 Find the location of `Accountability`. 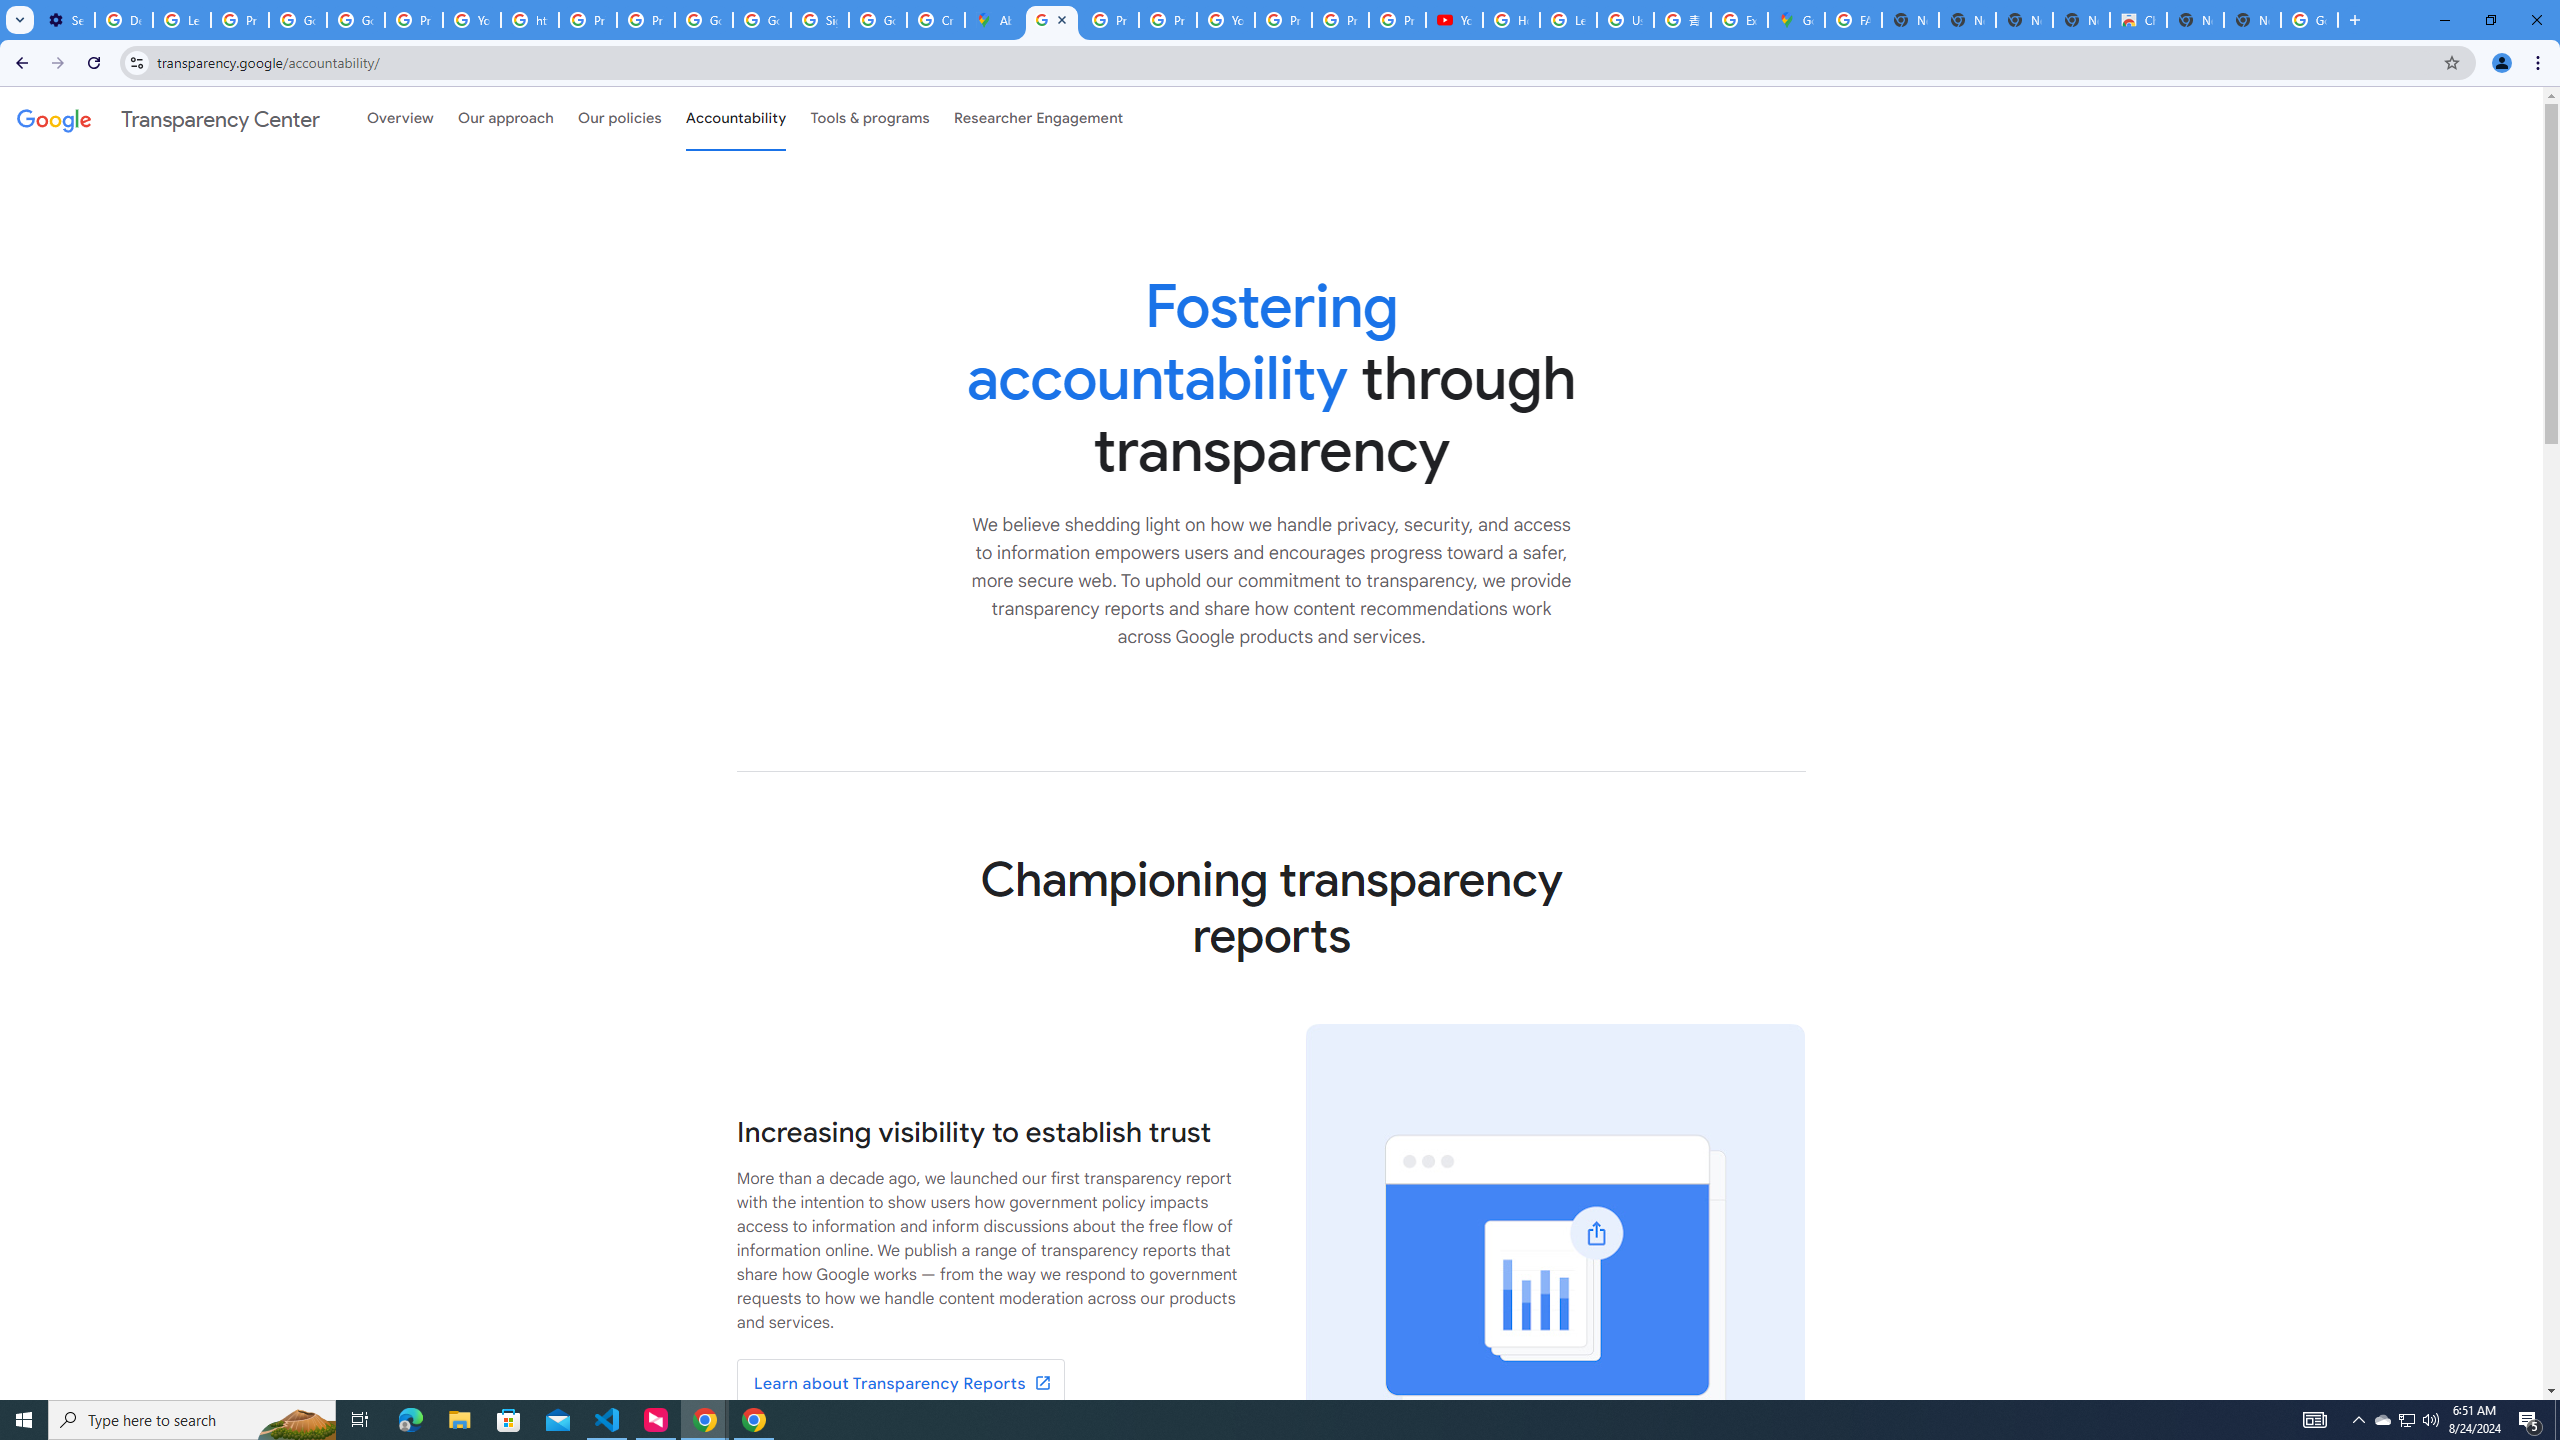

Accountability is located at coordinates (736, 118).